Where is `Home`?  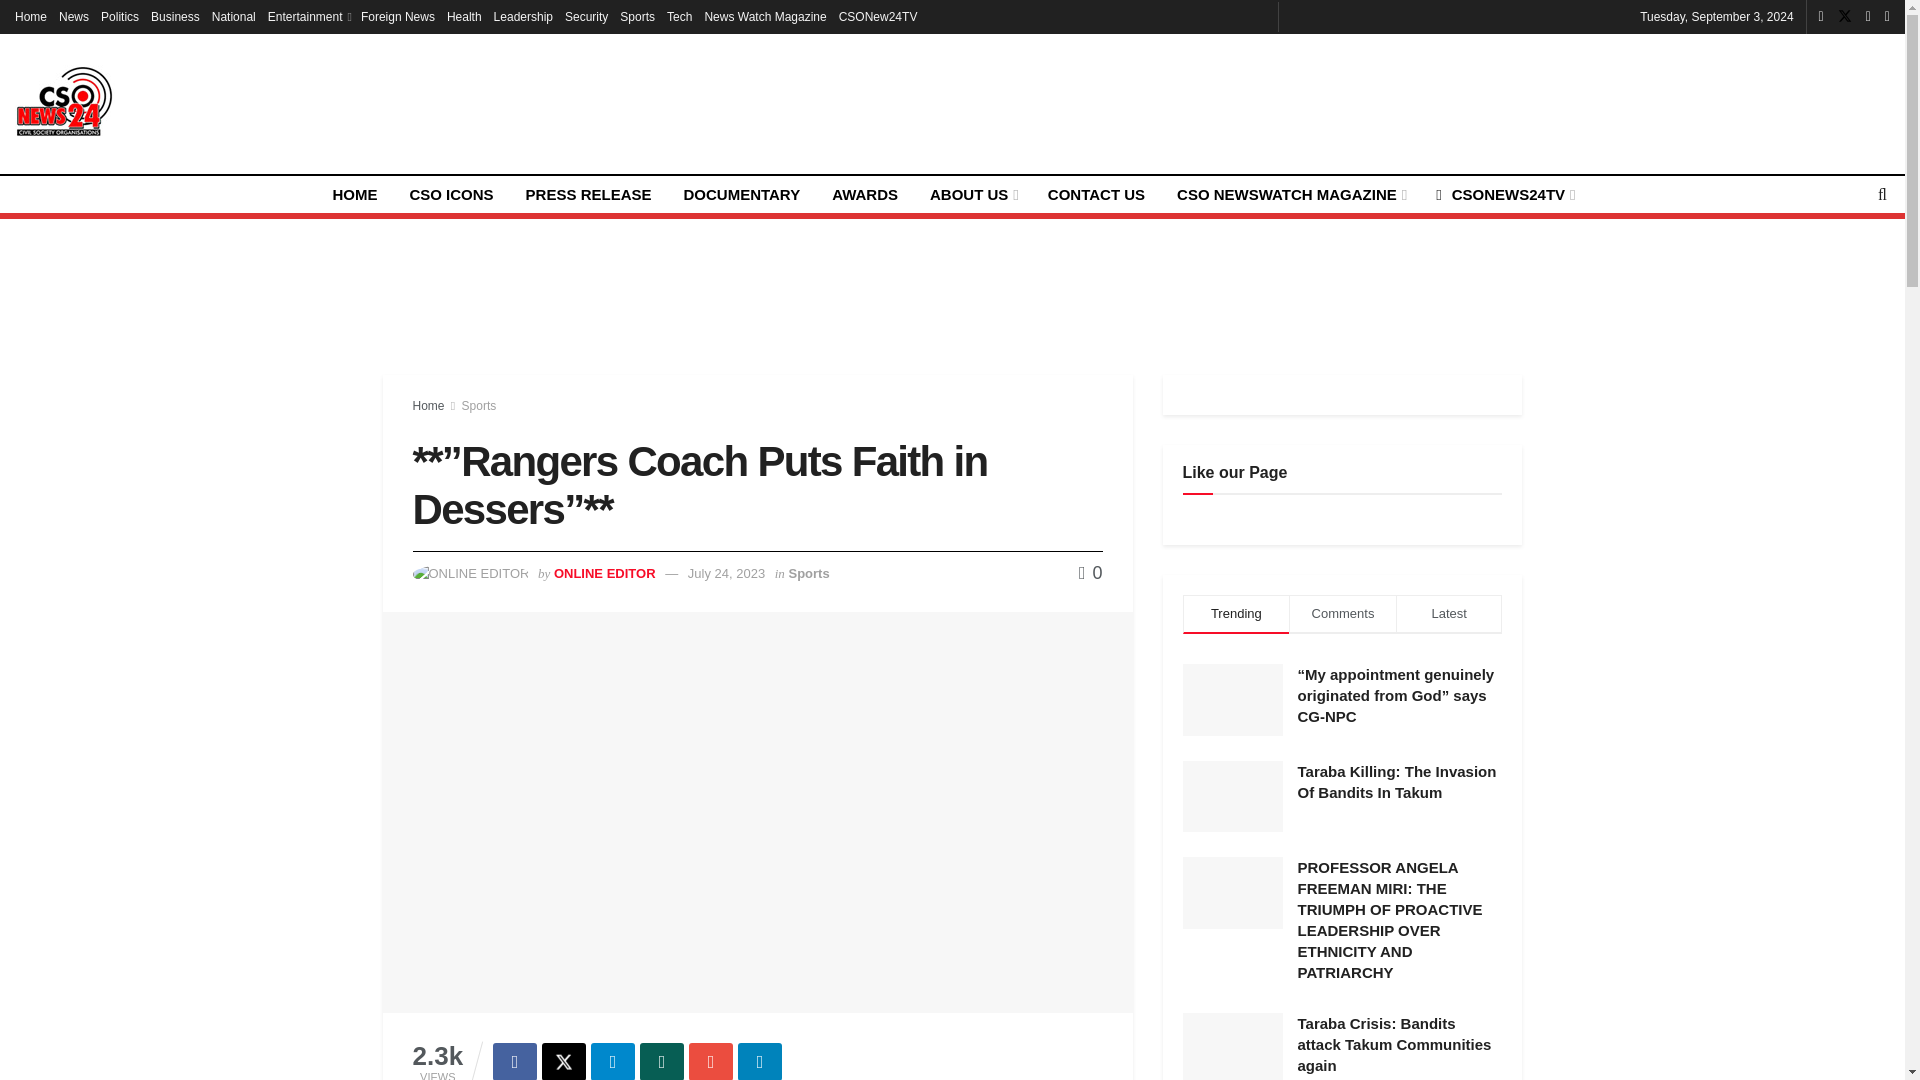 Home is located at coordinates (30, 16).